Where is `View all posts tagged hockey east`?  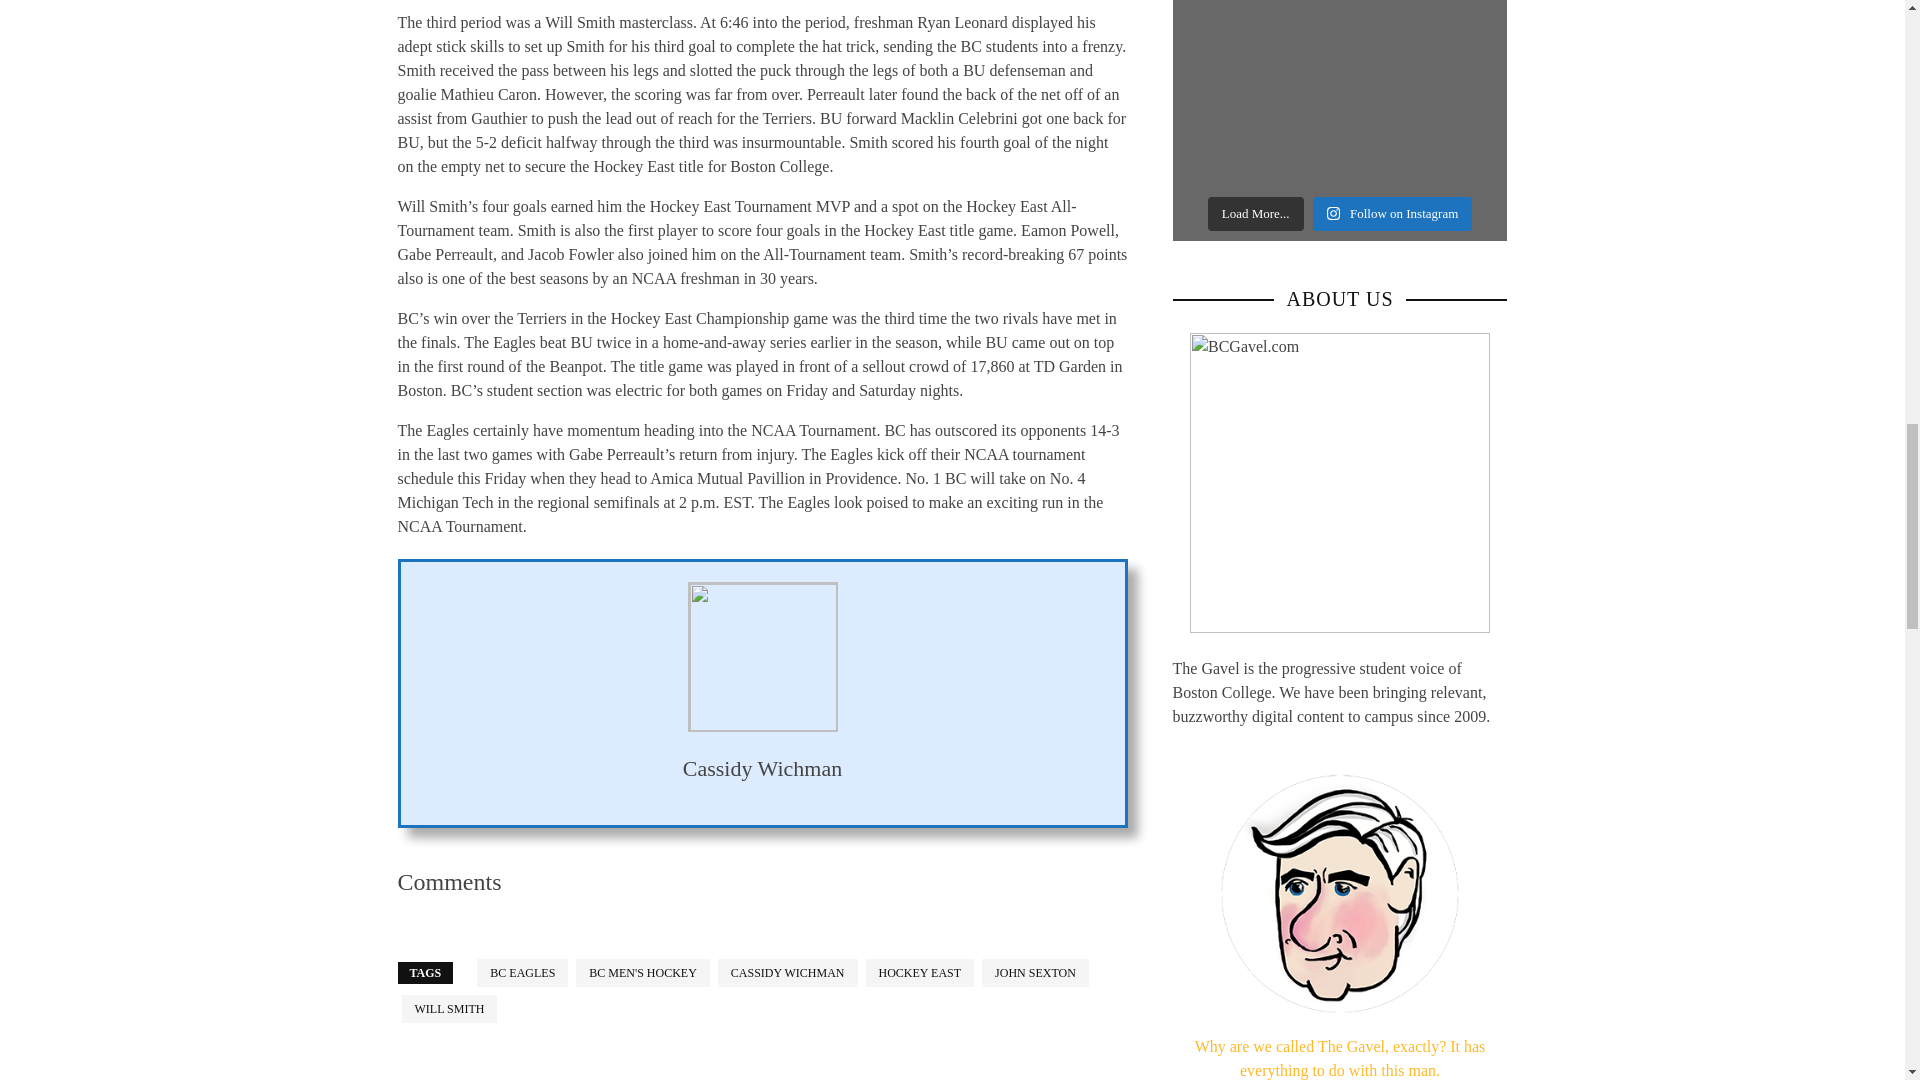
View all posts tagged hockey east is located at coordinates (920, 973).